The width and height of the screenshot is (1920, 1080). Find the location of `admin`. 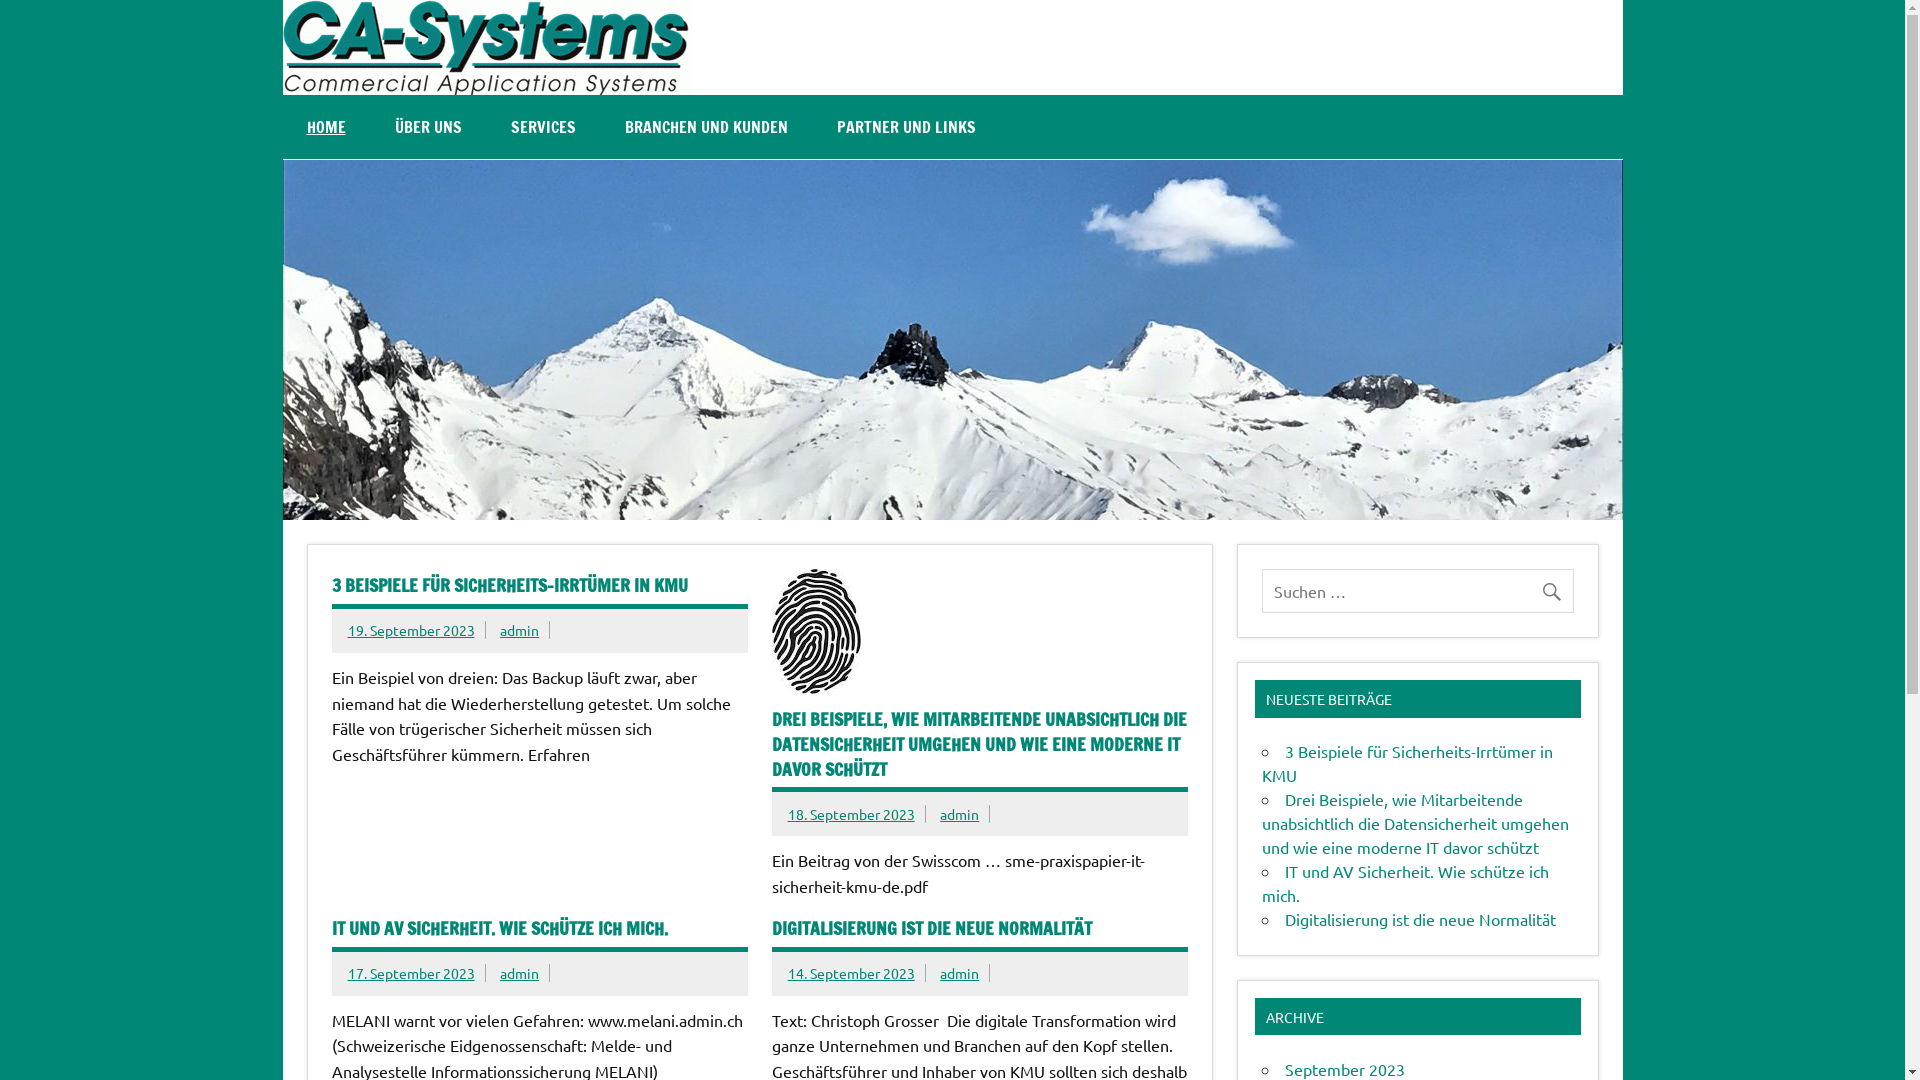

admin is located at coordinates (960, 814).